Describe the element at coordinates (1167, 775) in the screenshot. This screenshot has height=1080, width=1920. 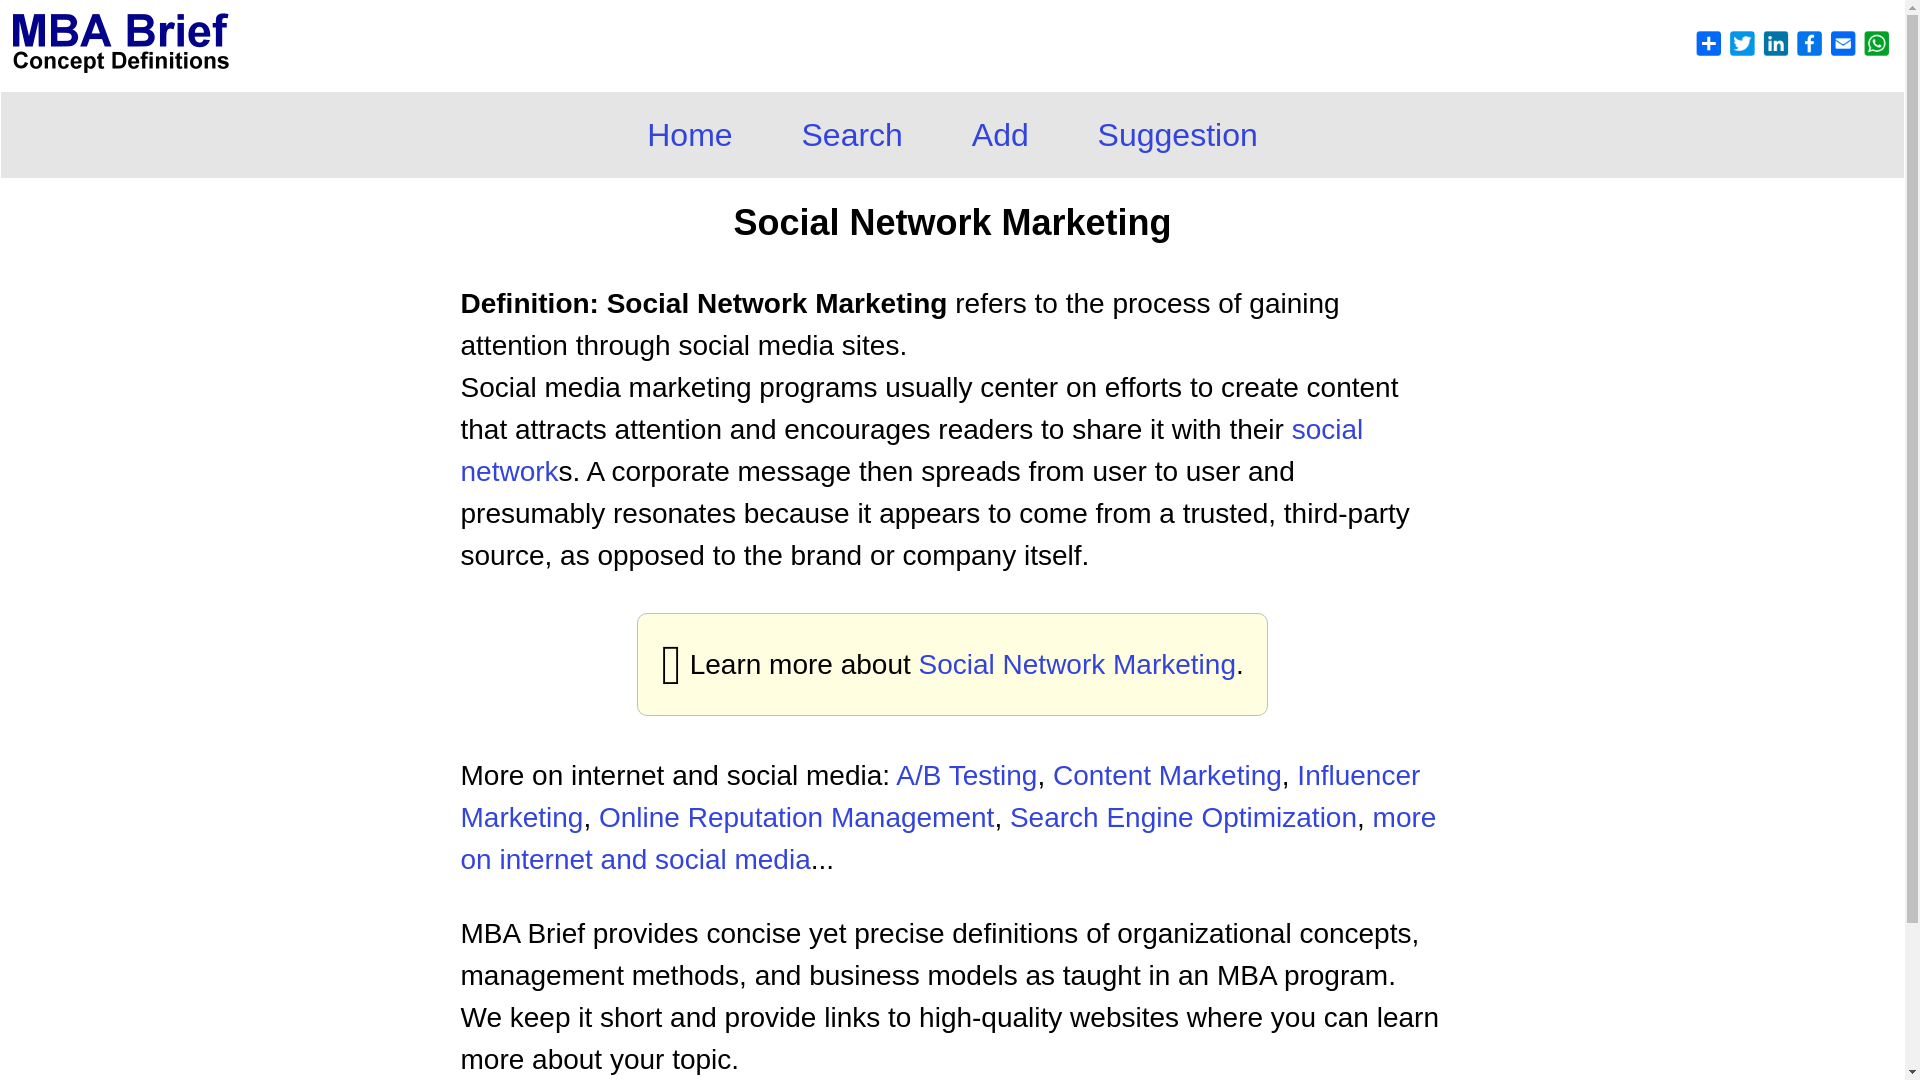
I see `Content Marketing` at that location.